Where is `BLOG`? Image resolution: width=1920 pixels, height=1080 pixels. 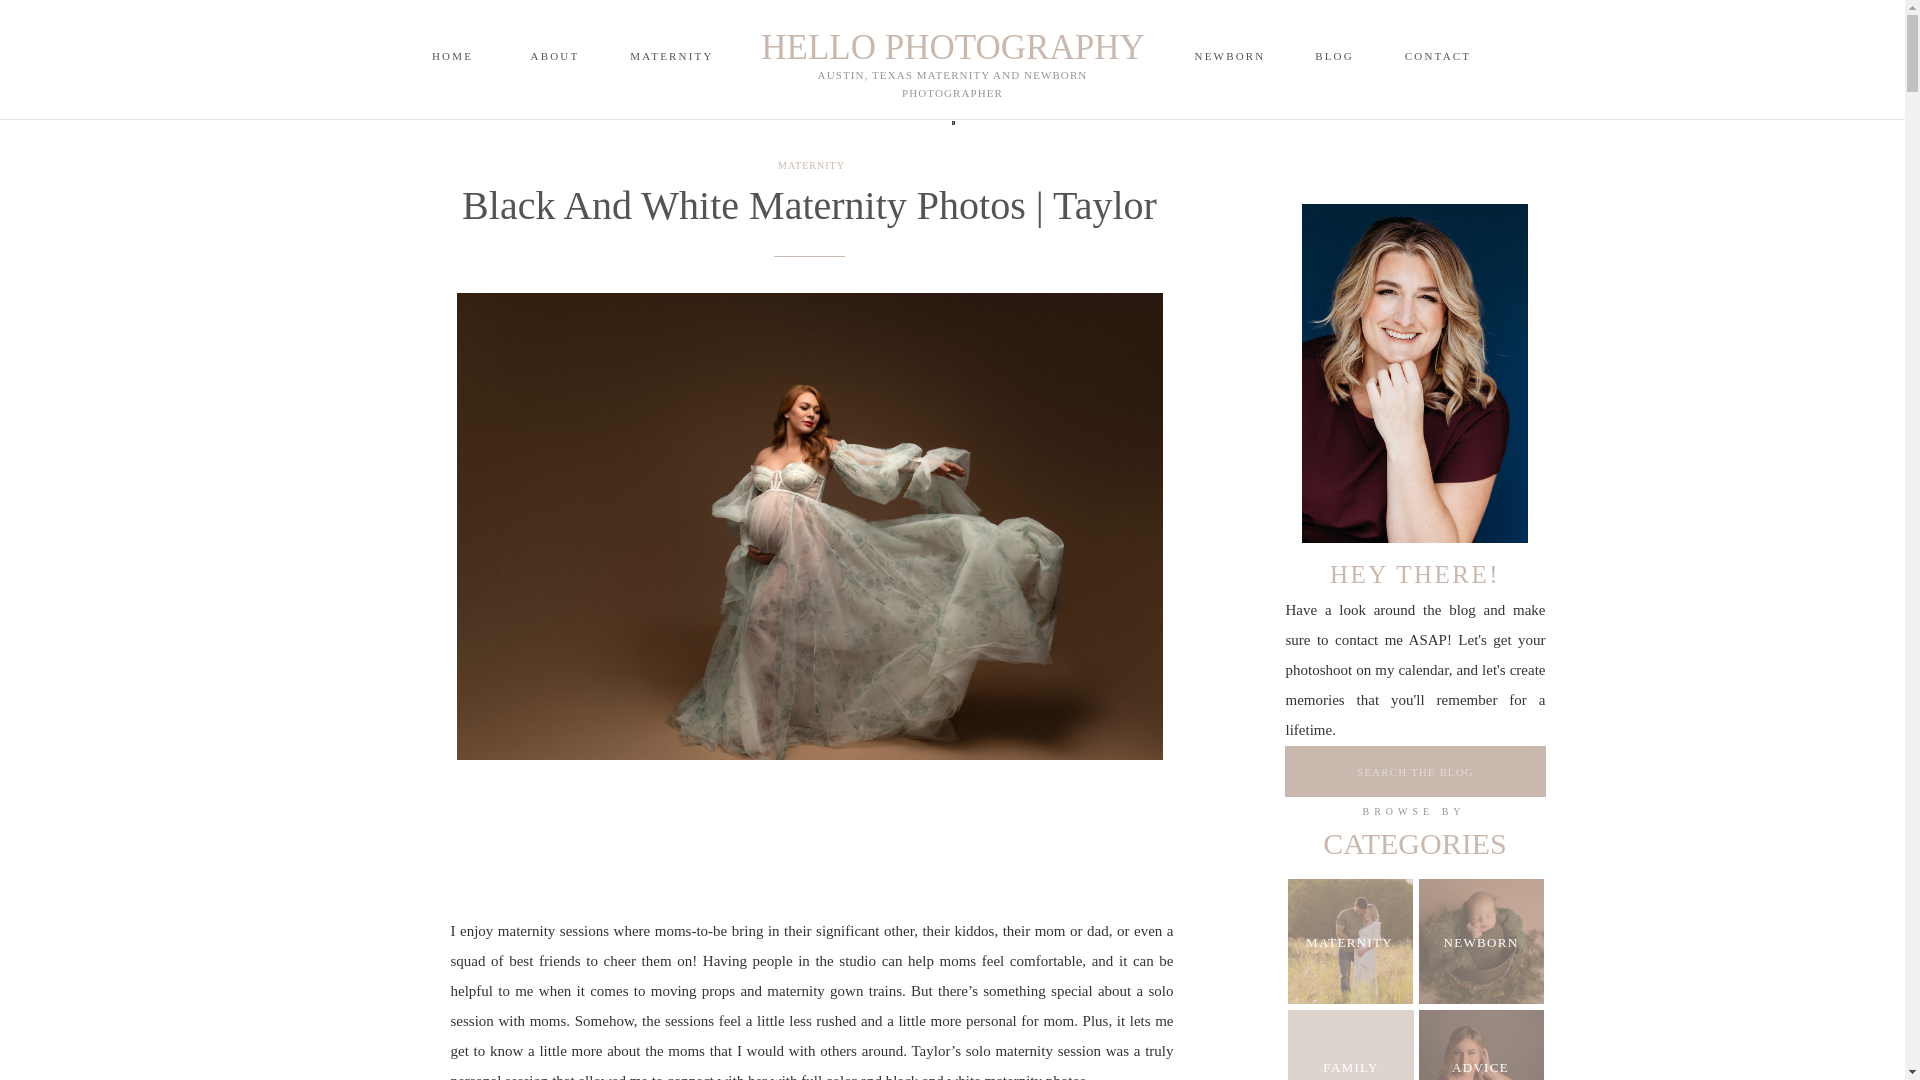 BLOG is located at coordinates (1333, 55).